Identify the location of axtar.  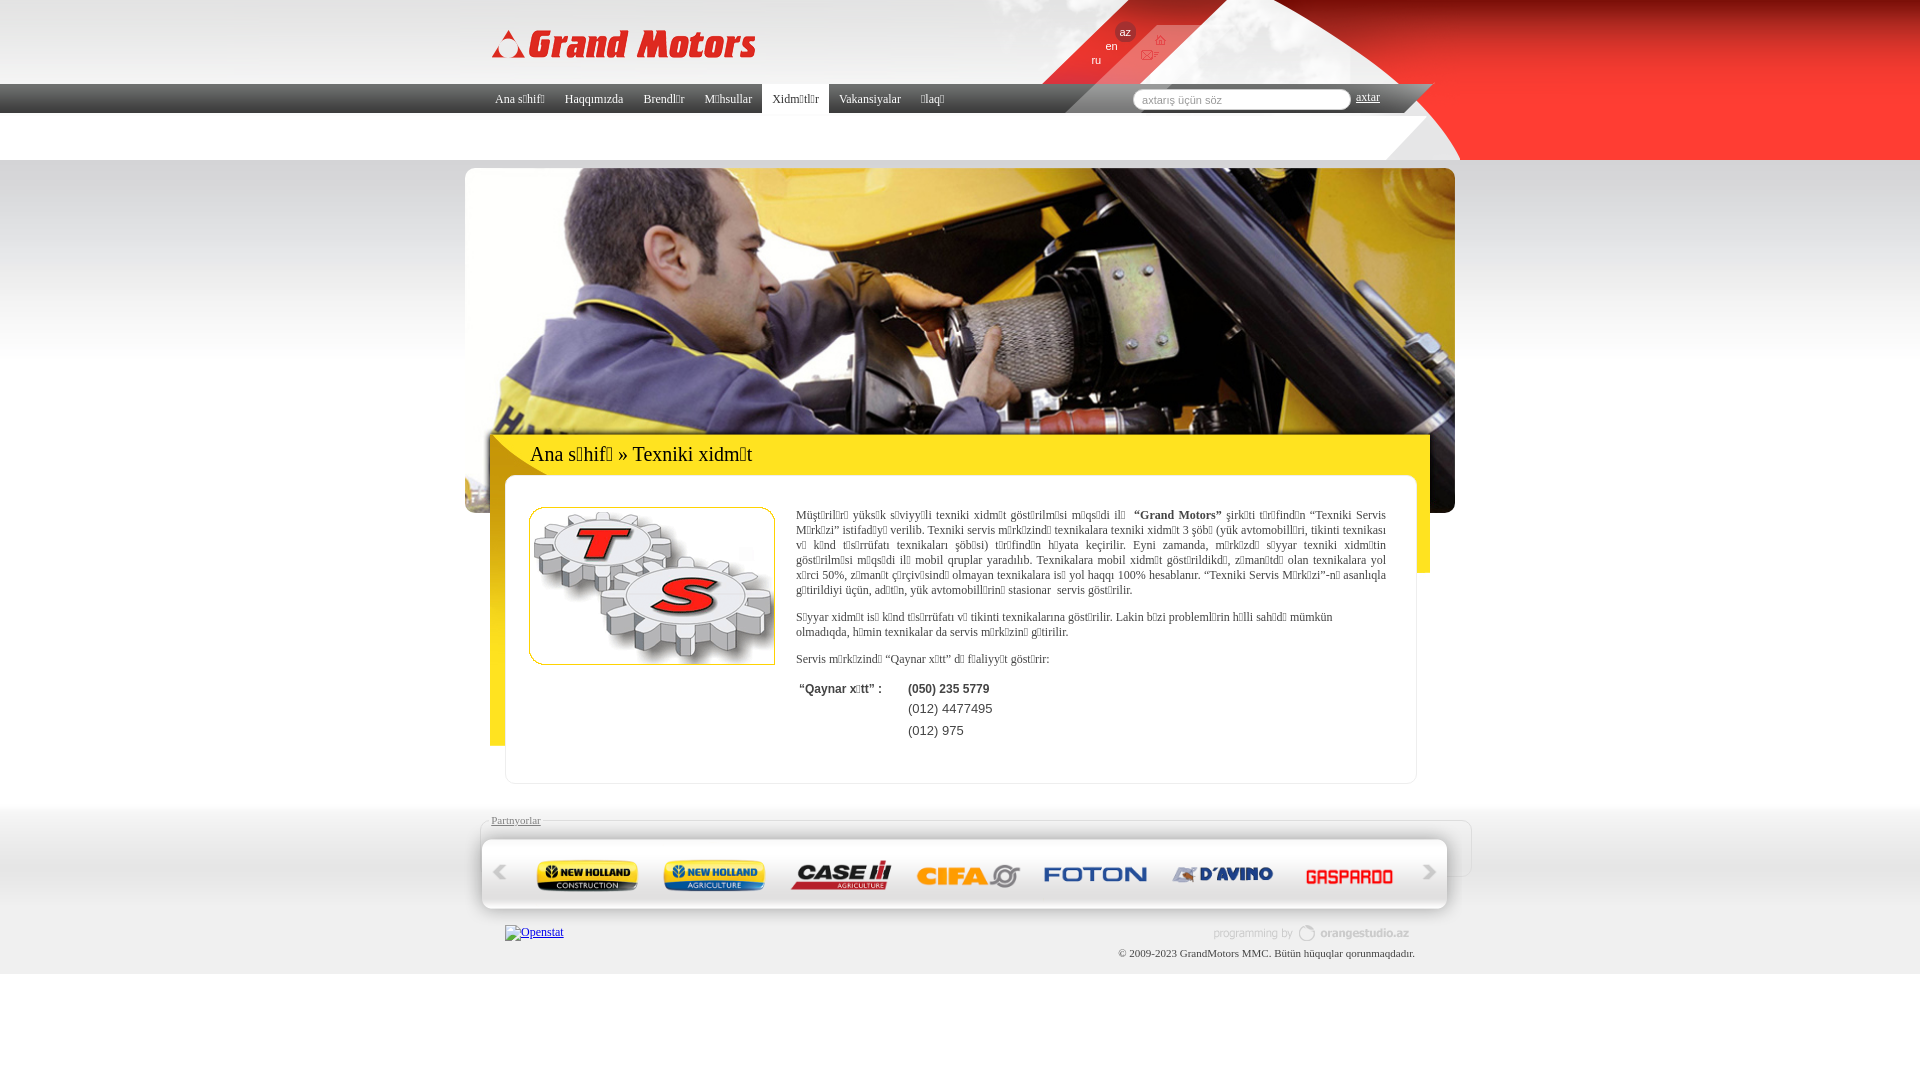
(1368, 98).